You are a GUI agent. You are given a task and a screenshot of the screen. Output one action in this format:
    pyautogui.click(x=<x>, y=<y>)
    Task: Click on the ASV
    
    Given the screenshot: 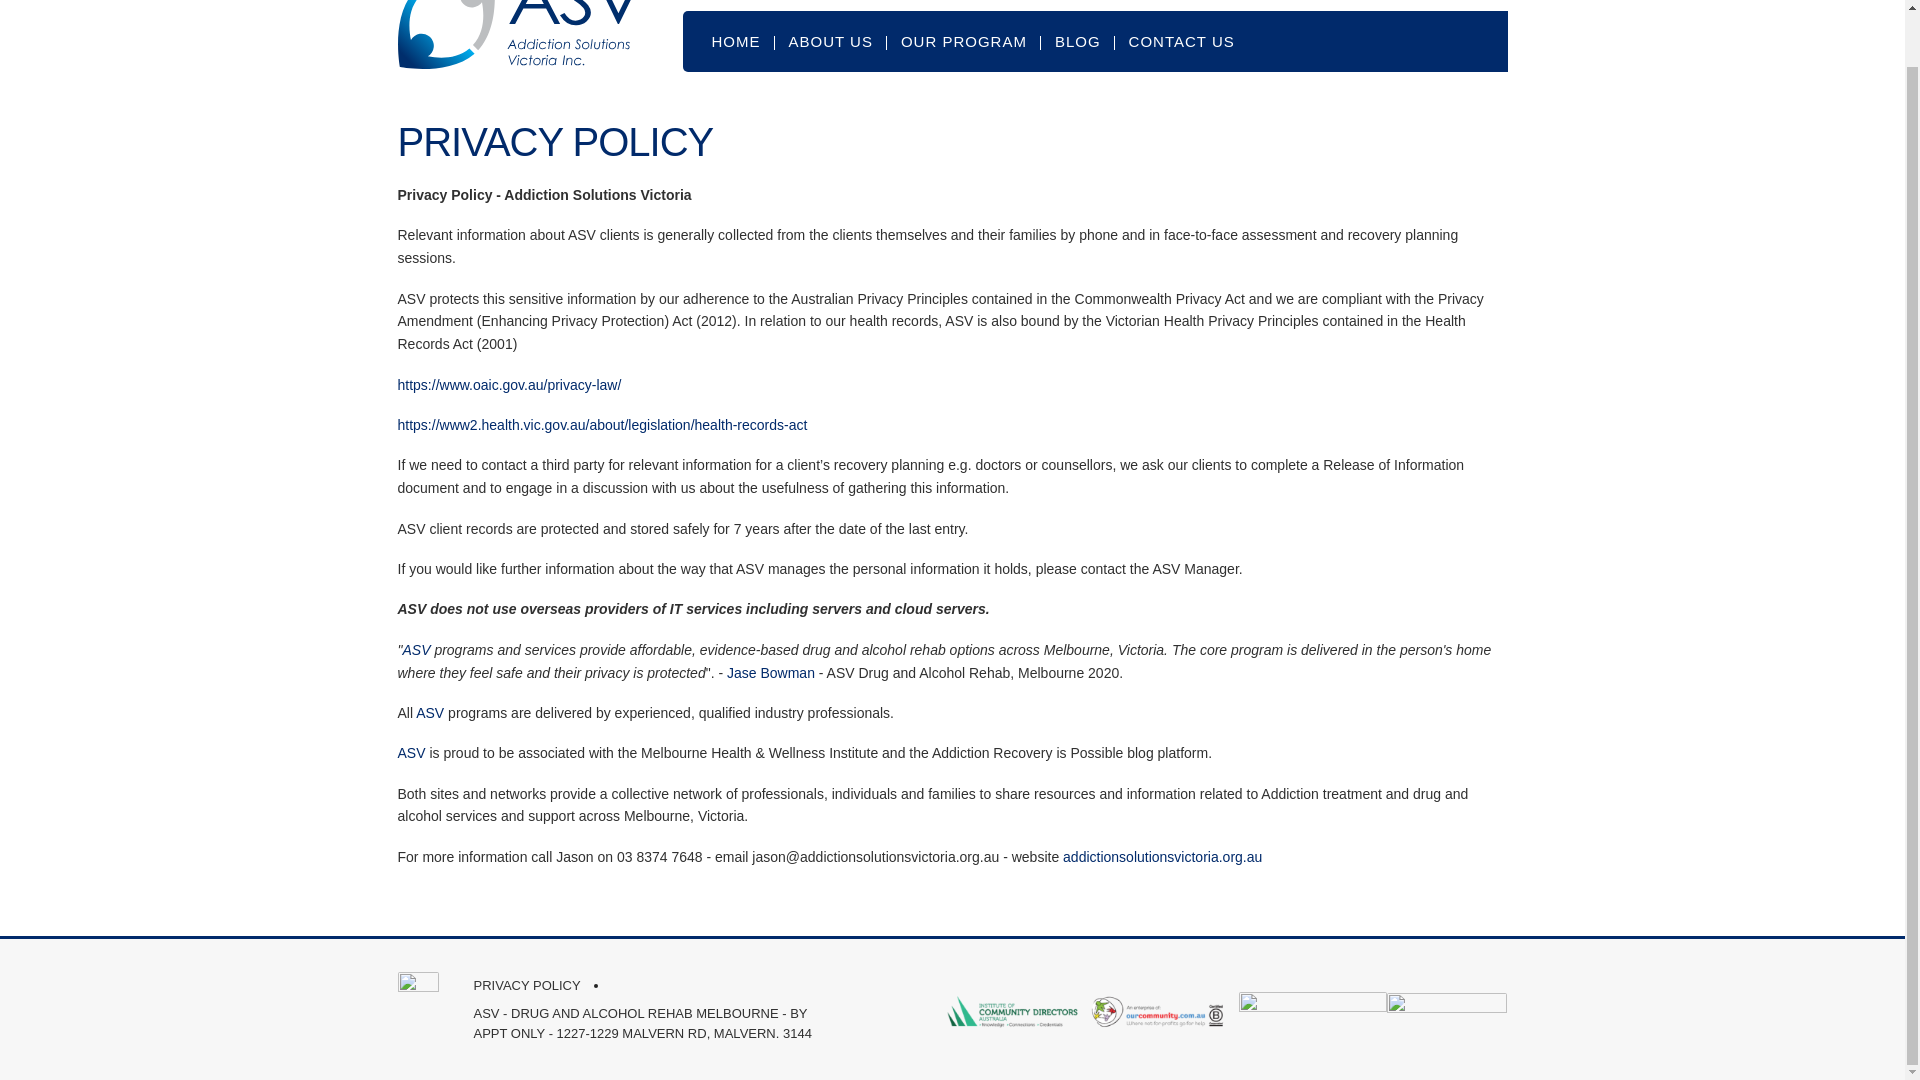 What is the action you would take?
    pyautogui.click(x=430, y=713)
    